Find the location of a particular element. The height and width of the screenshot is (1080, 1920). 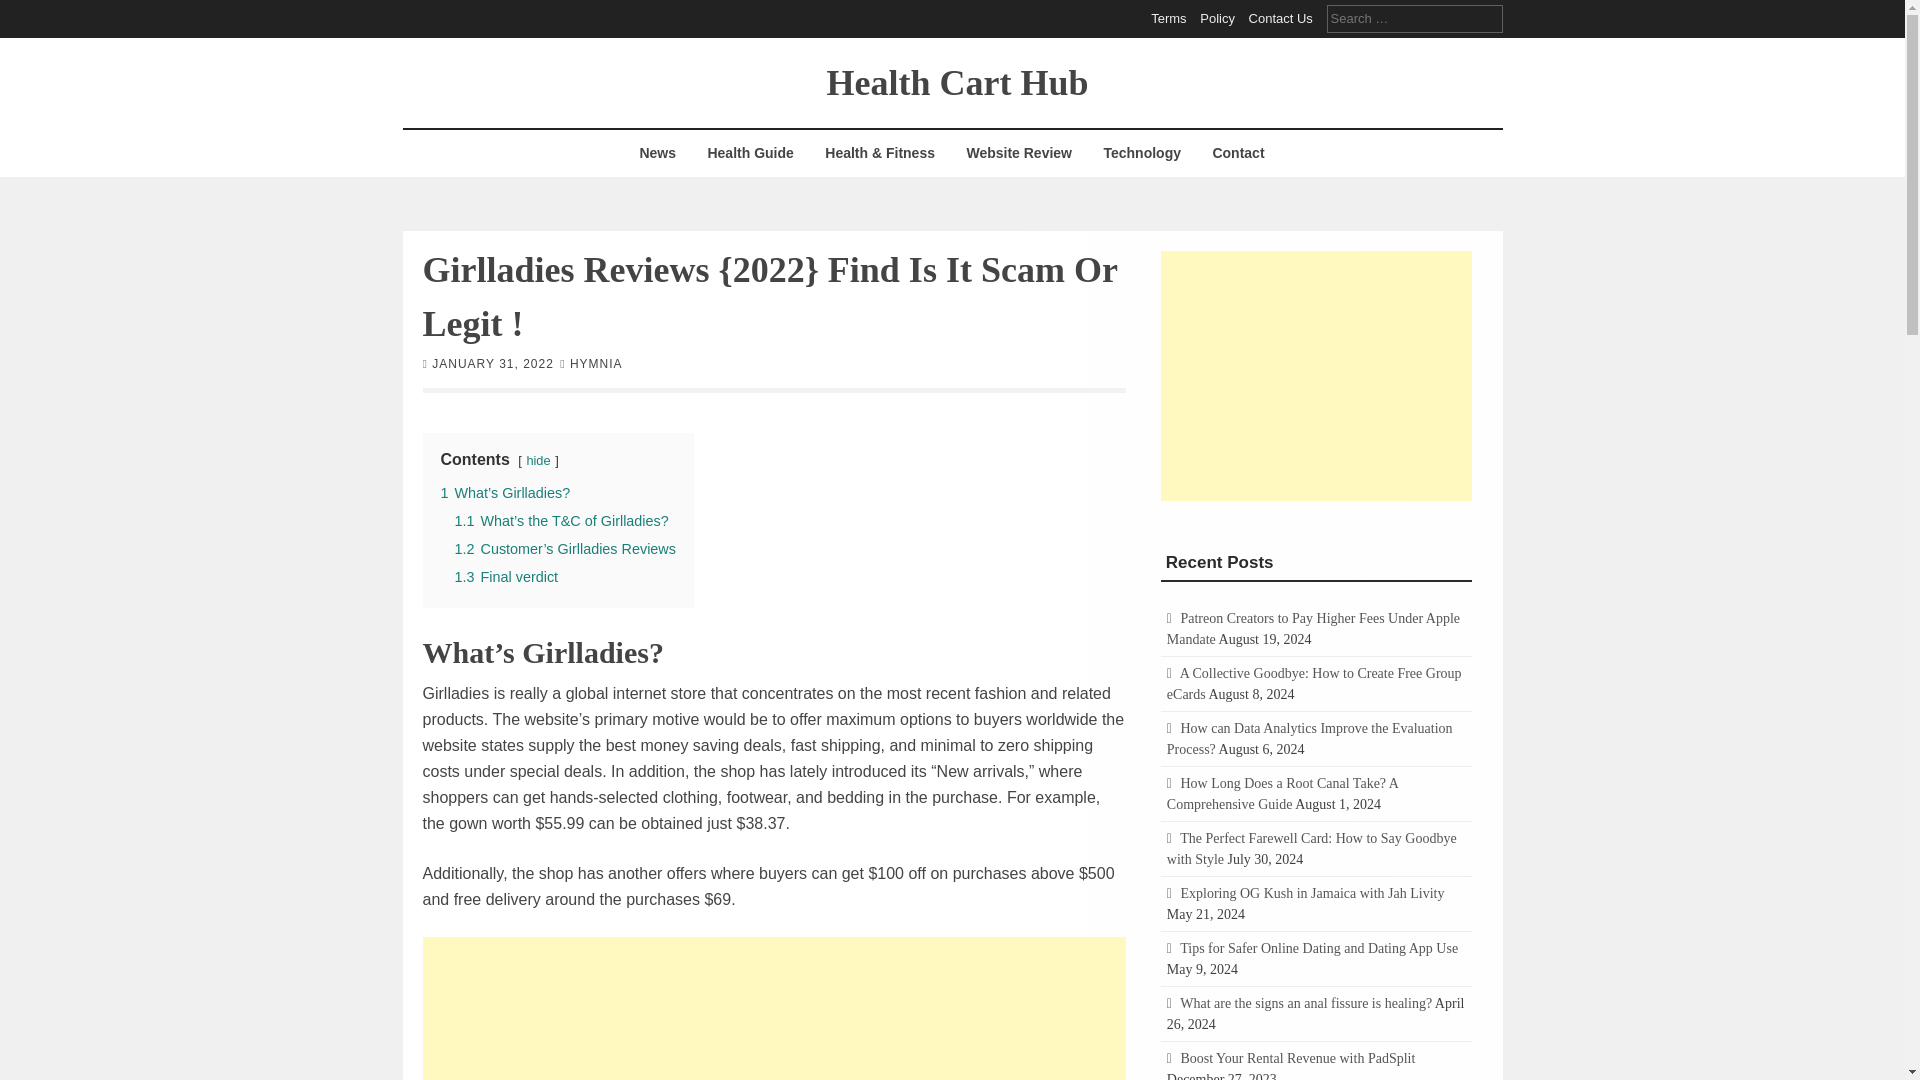

Health Cart Hub is located at coordinates (956, 81).